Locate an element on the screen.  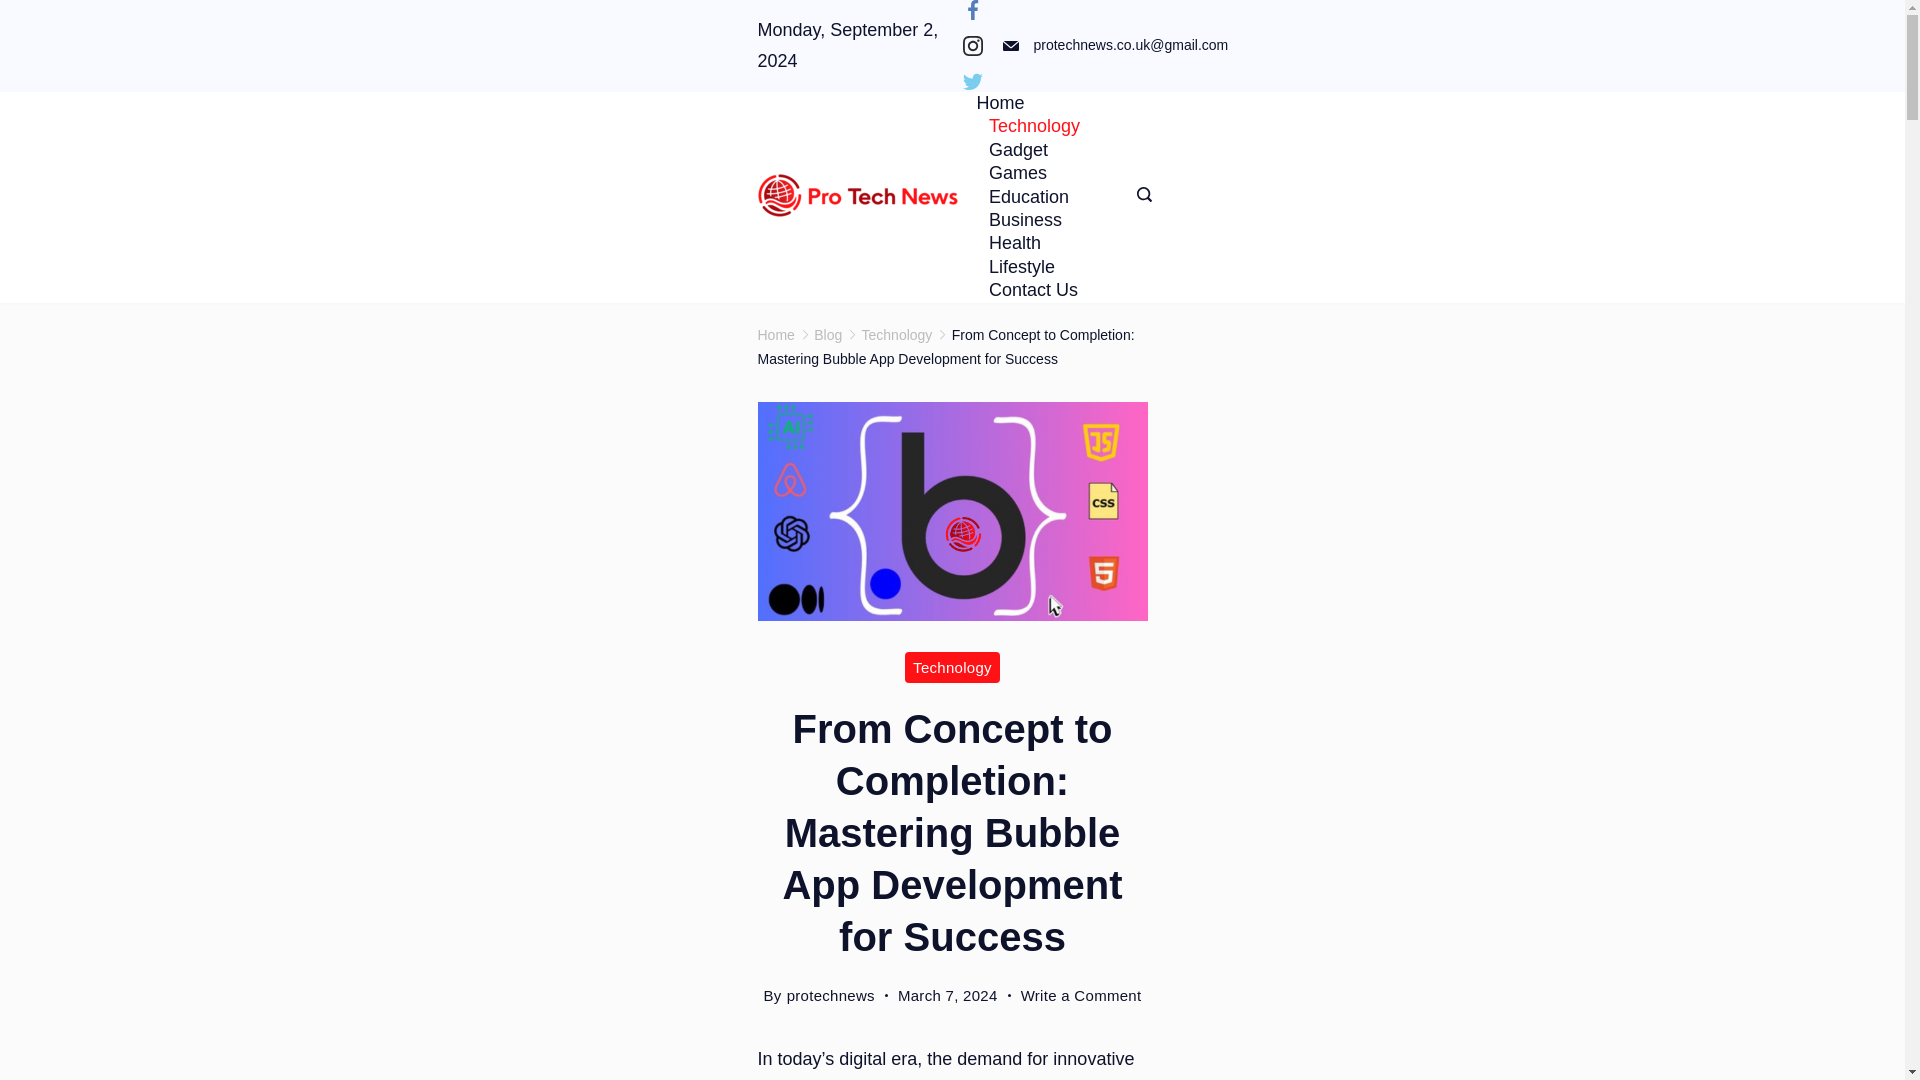
Gadget is located at coordinates (1017, 150).